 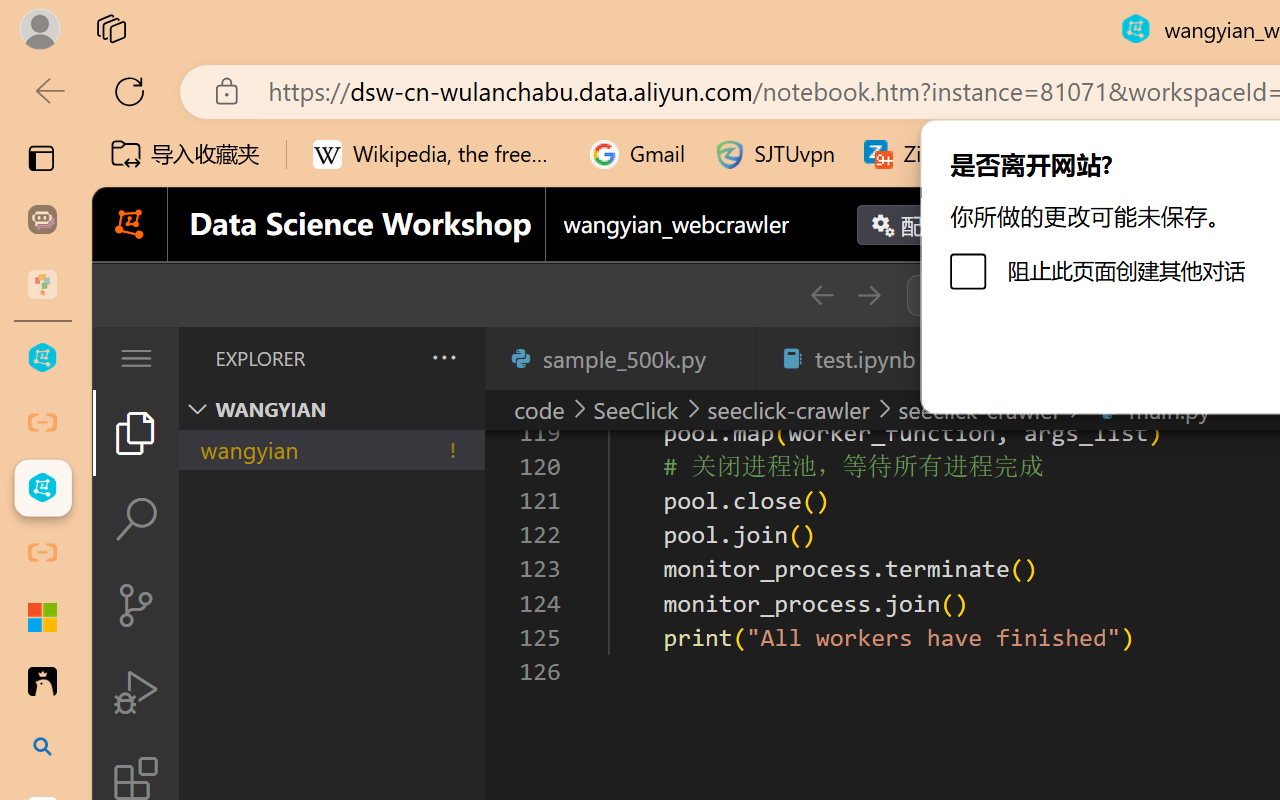 What do you see at coordinates (620, 358) in the screenshot?
I see `sample_500k.py` at bounding box center [620, 358].